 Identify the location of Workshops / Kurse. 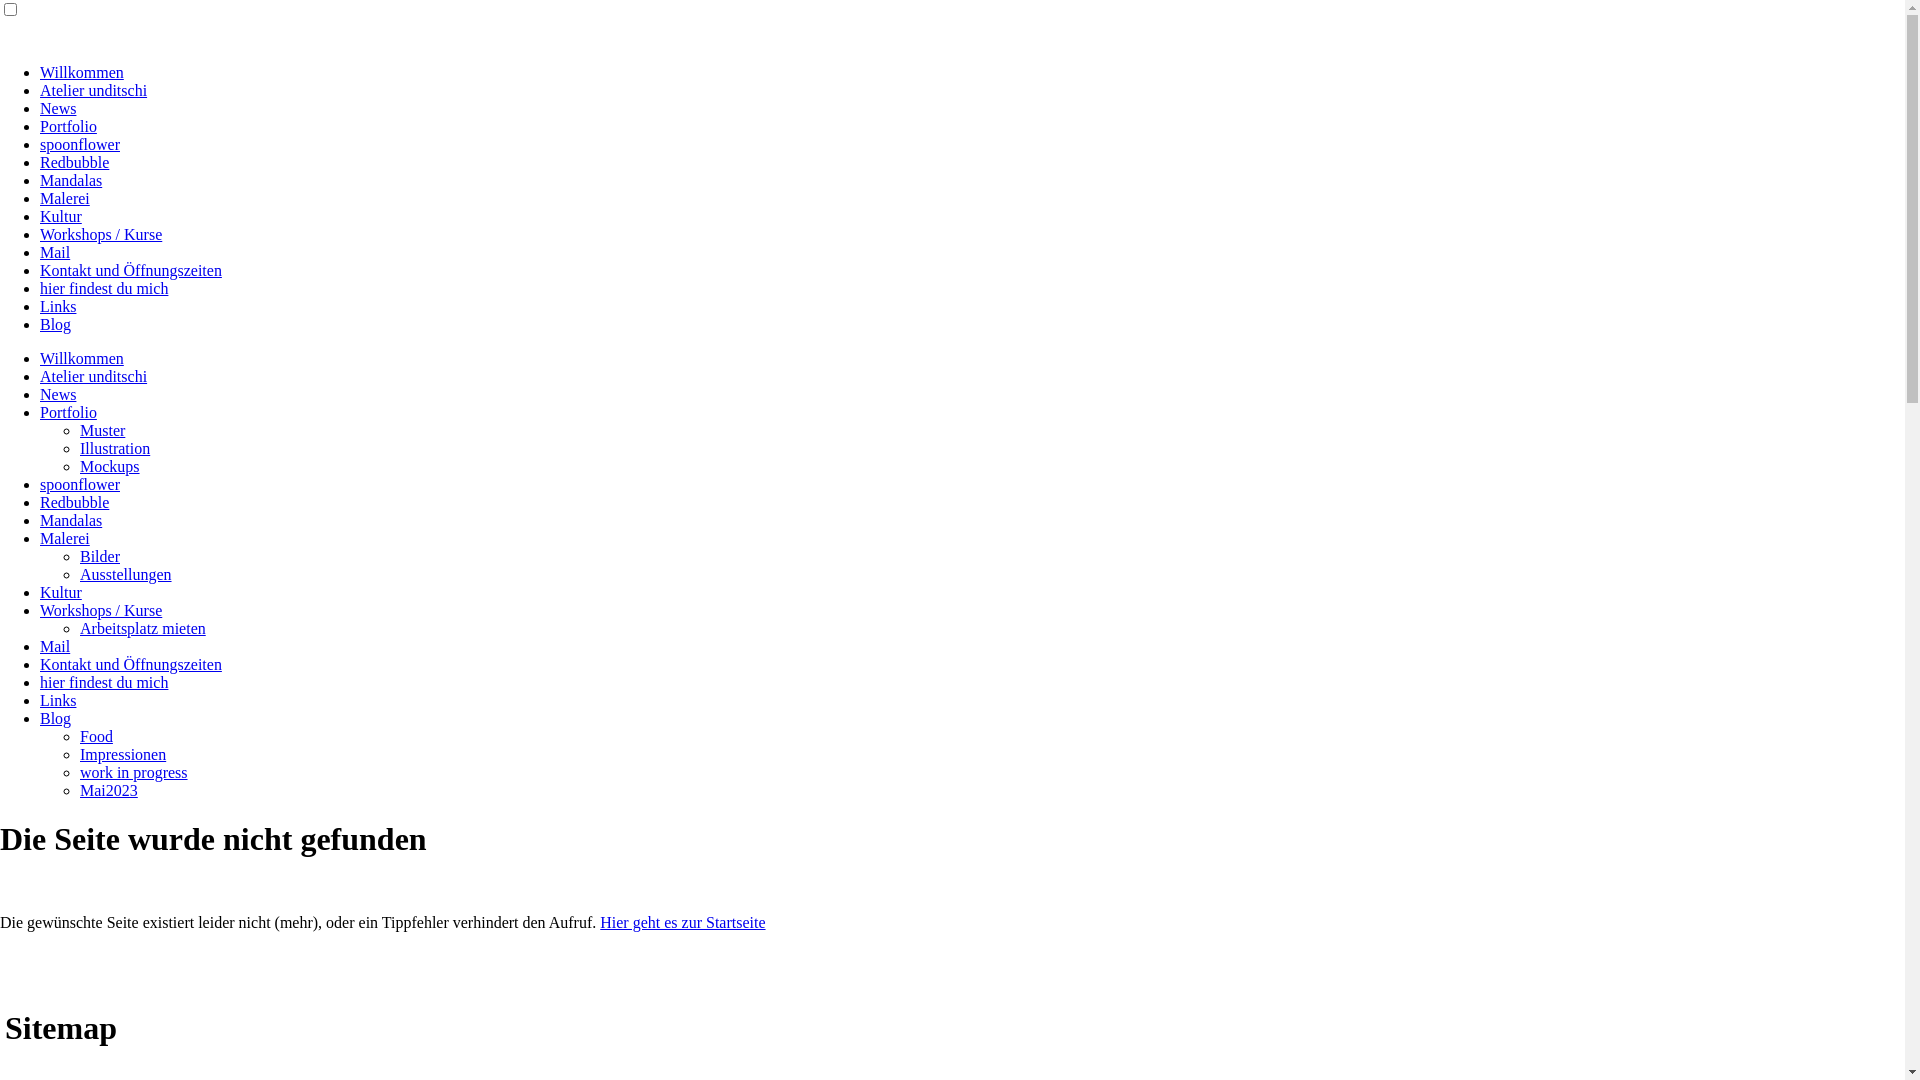
(101, 234).